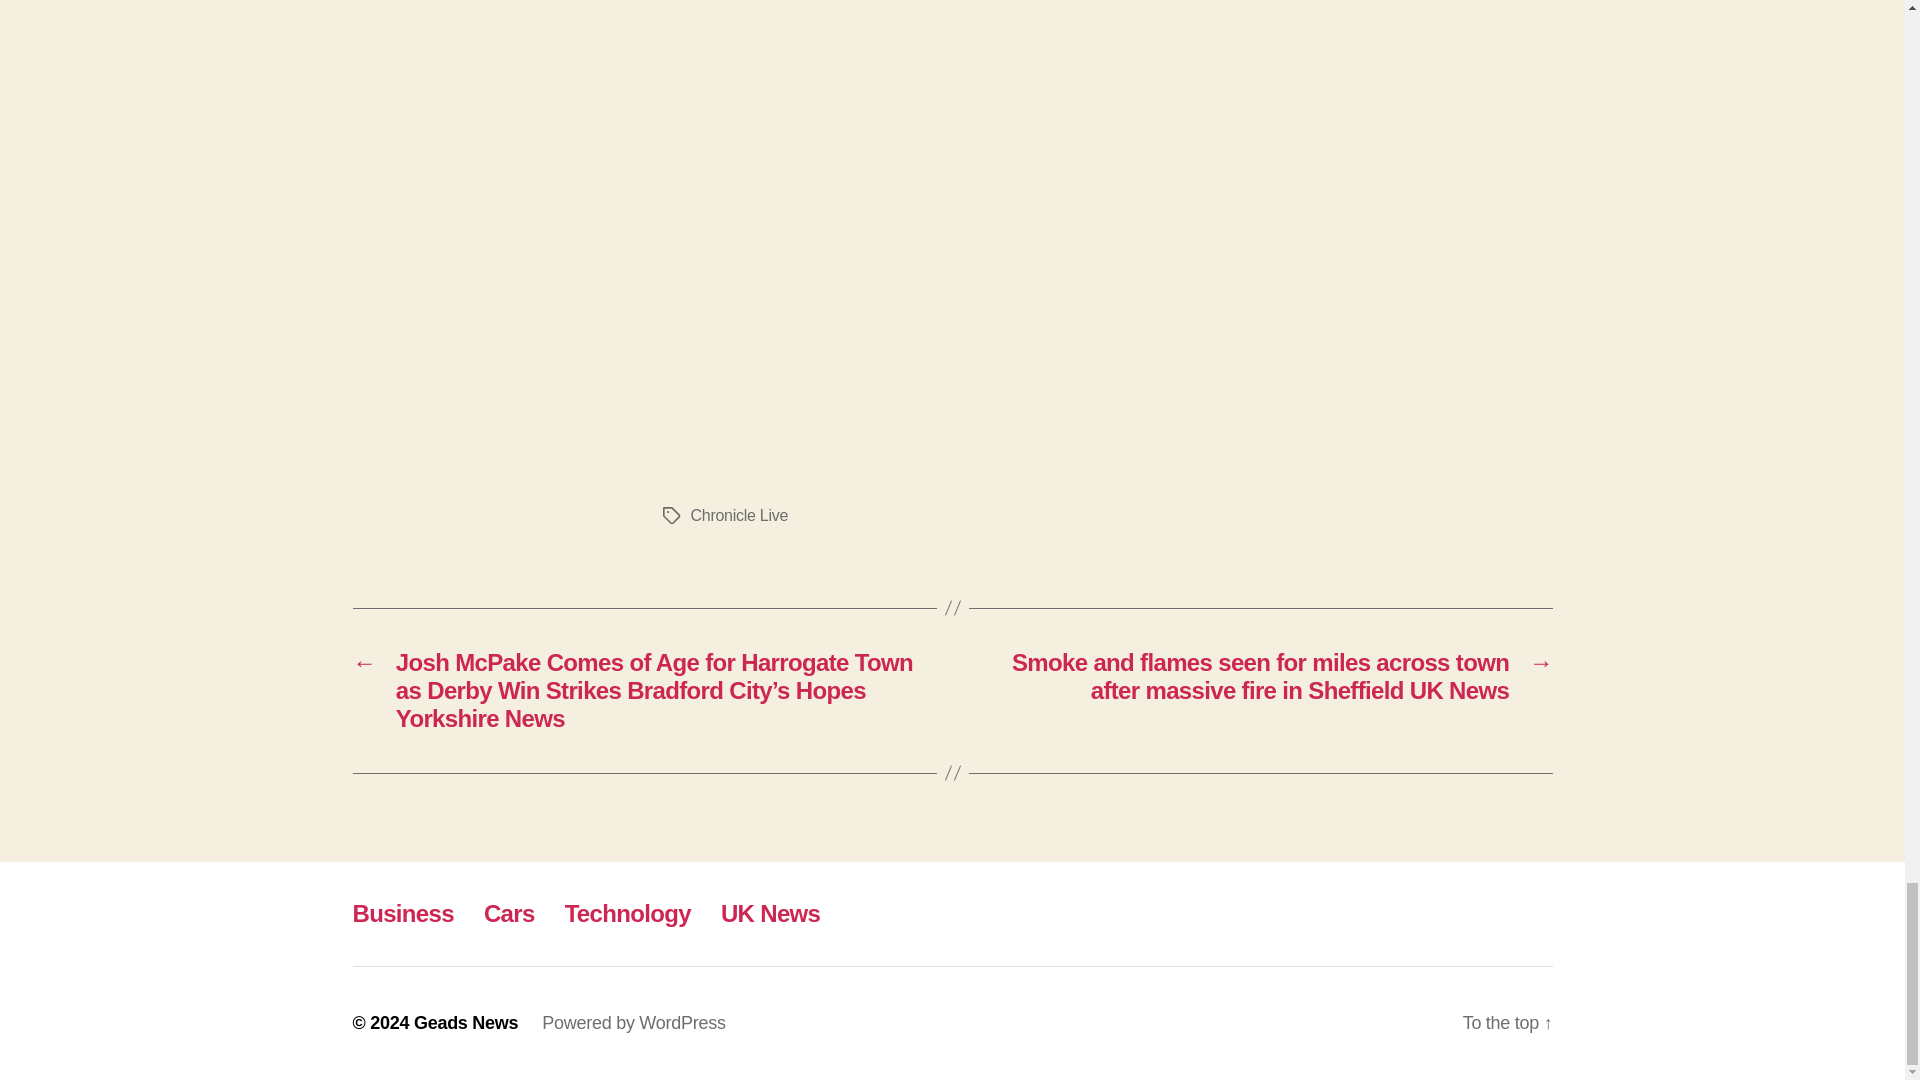 Image resolution: width=1920 pixels, height=1080 pixels. What do you see at coordinates (628, 912) in the screenshot?
I see `Technology` at bounding box center [628, 912].